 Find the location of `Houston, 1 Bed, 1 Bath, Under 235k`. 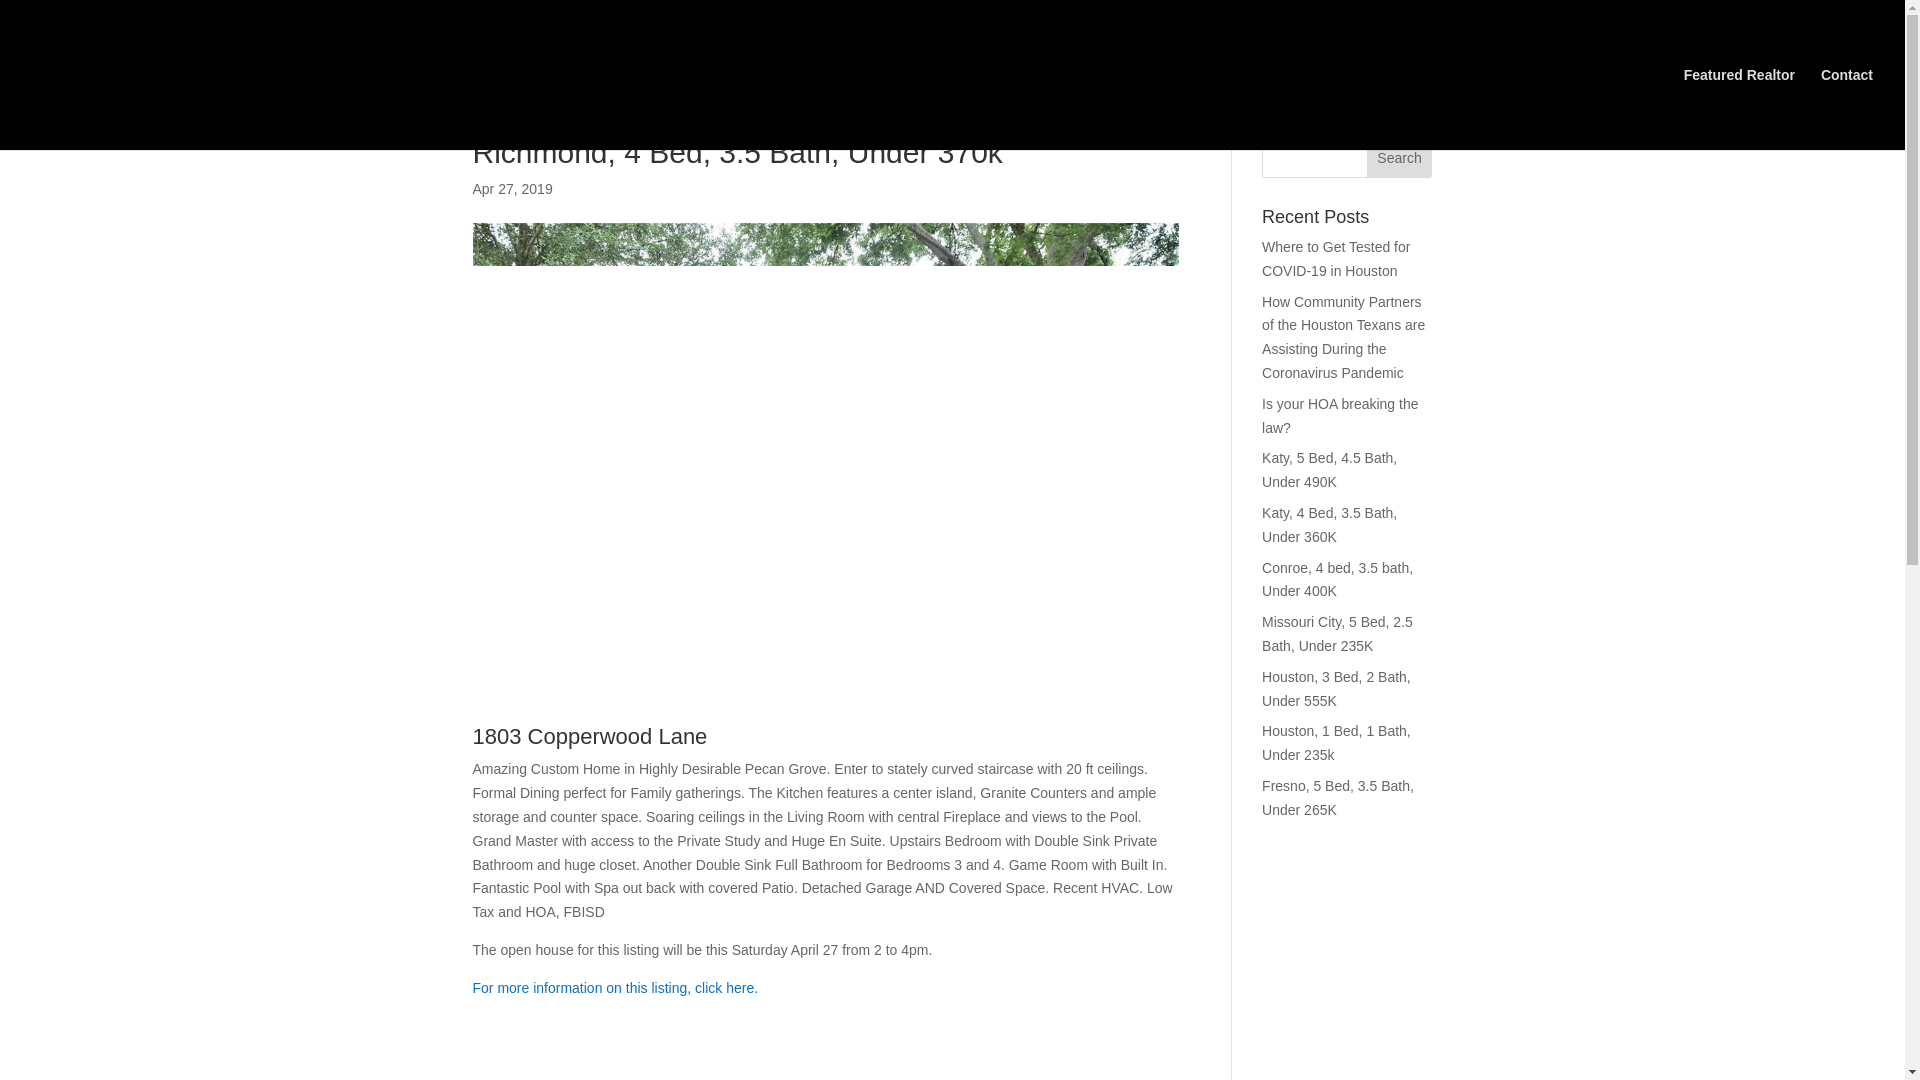

Houston, 1 Bed, 1 Bath, Under 235k is located at coordinates (1336, 742).